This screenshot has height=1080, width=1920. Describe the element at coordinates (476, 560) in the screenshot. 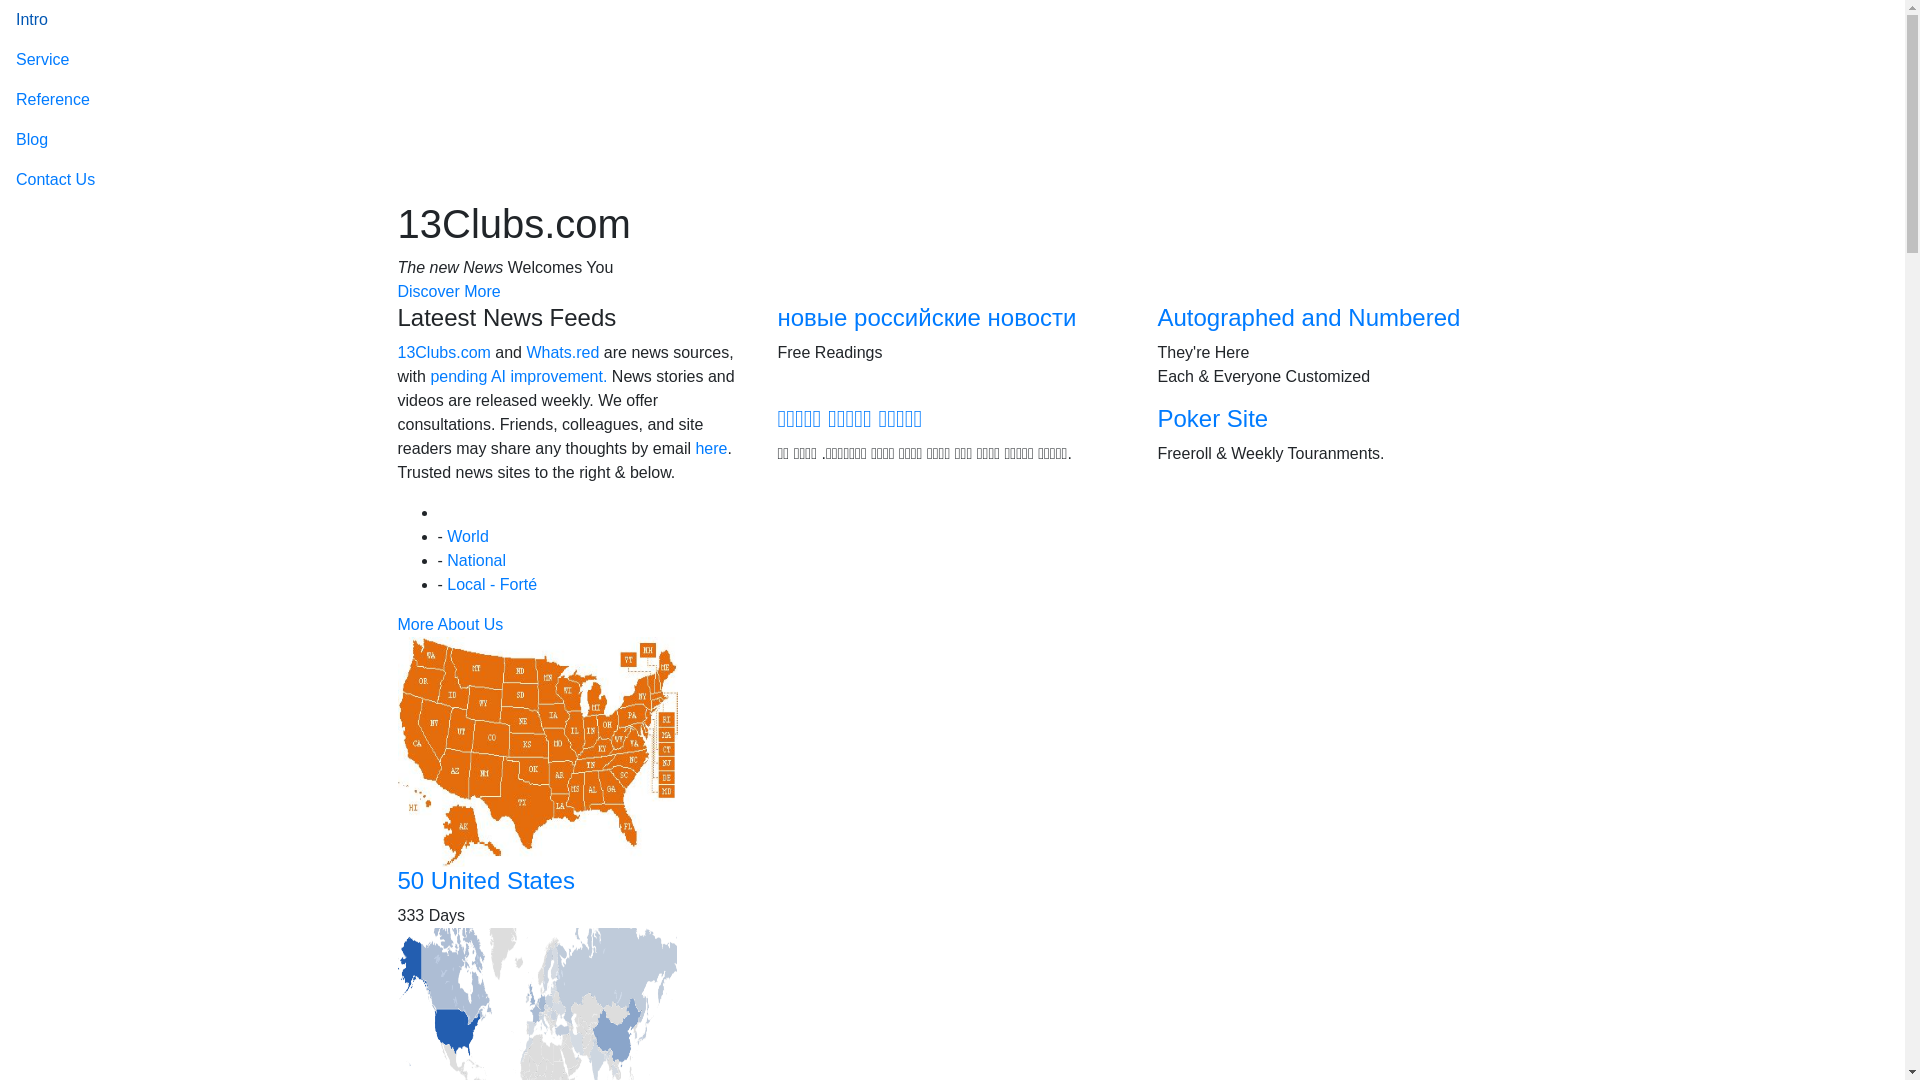

I see `National` at that location.